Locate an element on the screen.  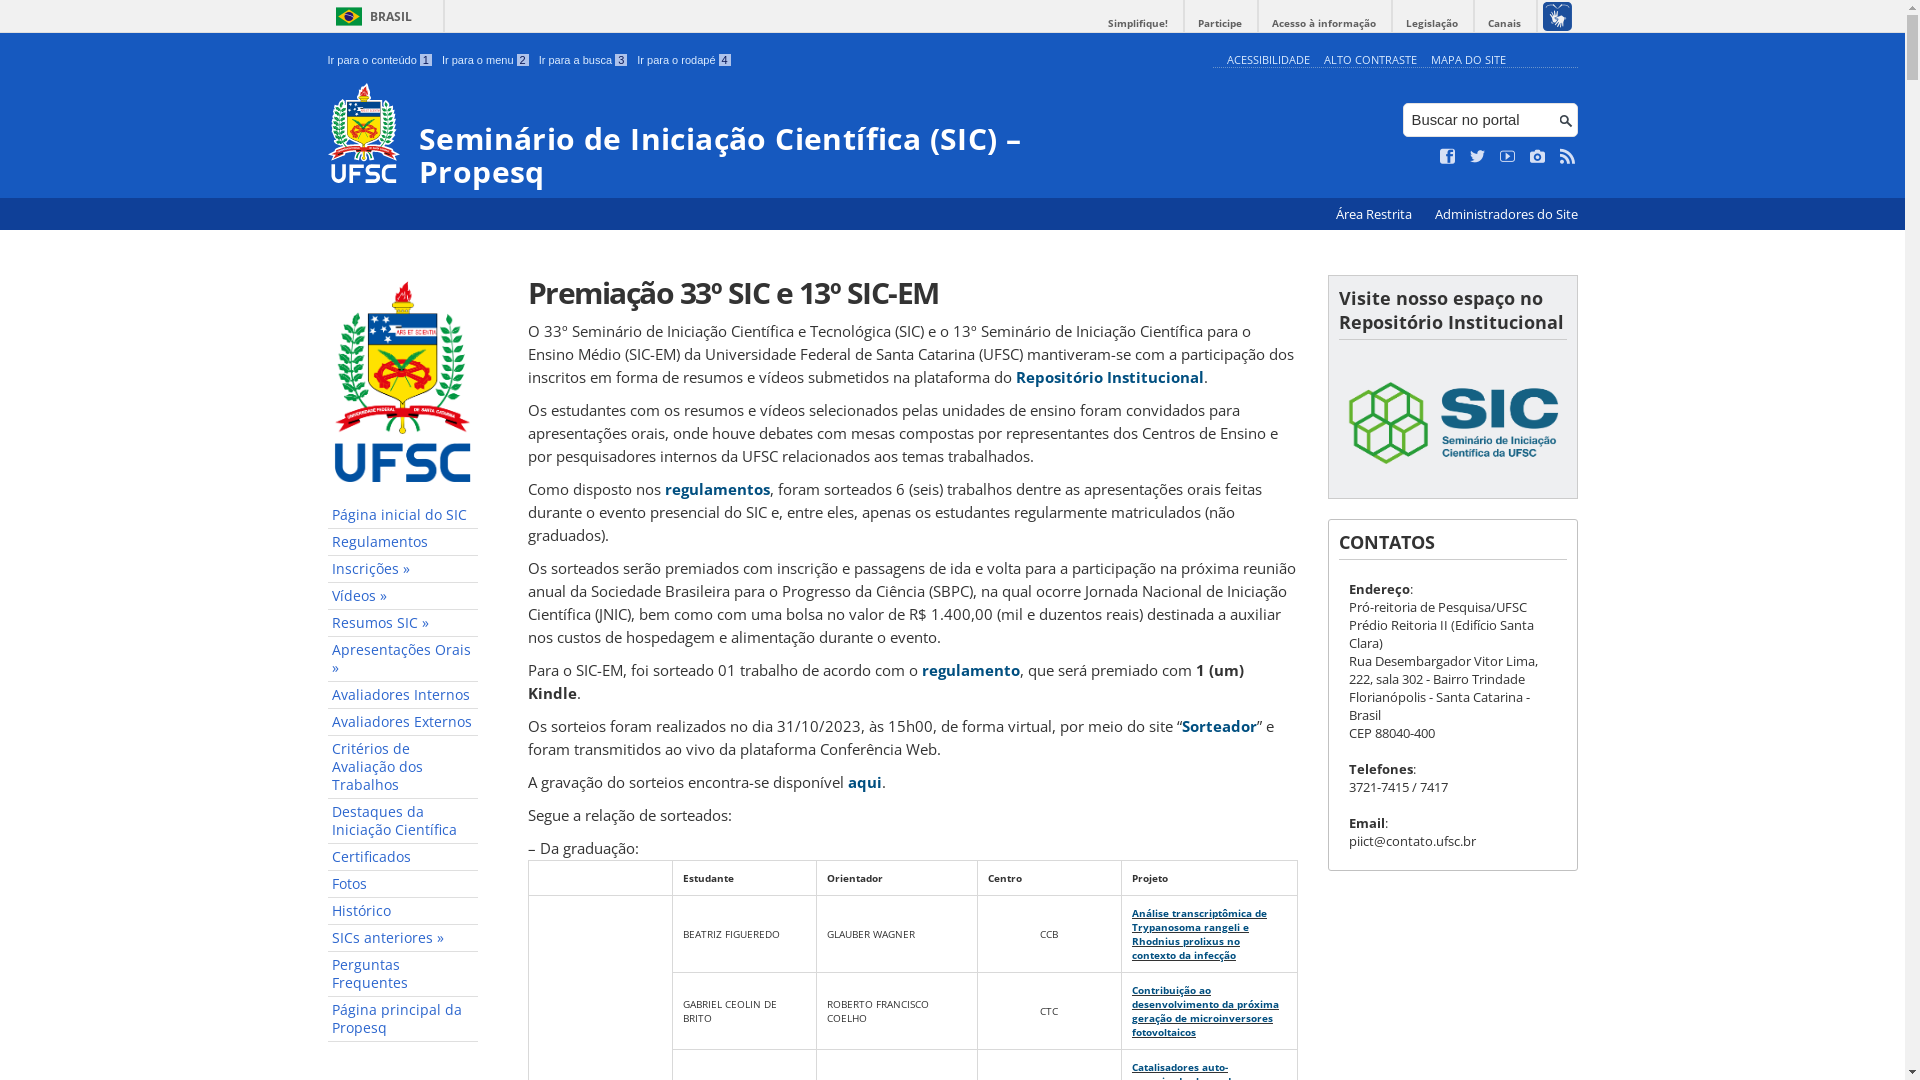
BRASIL is located at coordinates (370, 16).